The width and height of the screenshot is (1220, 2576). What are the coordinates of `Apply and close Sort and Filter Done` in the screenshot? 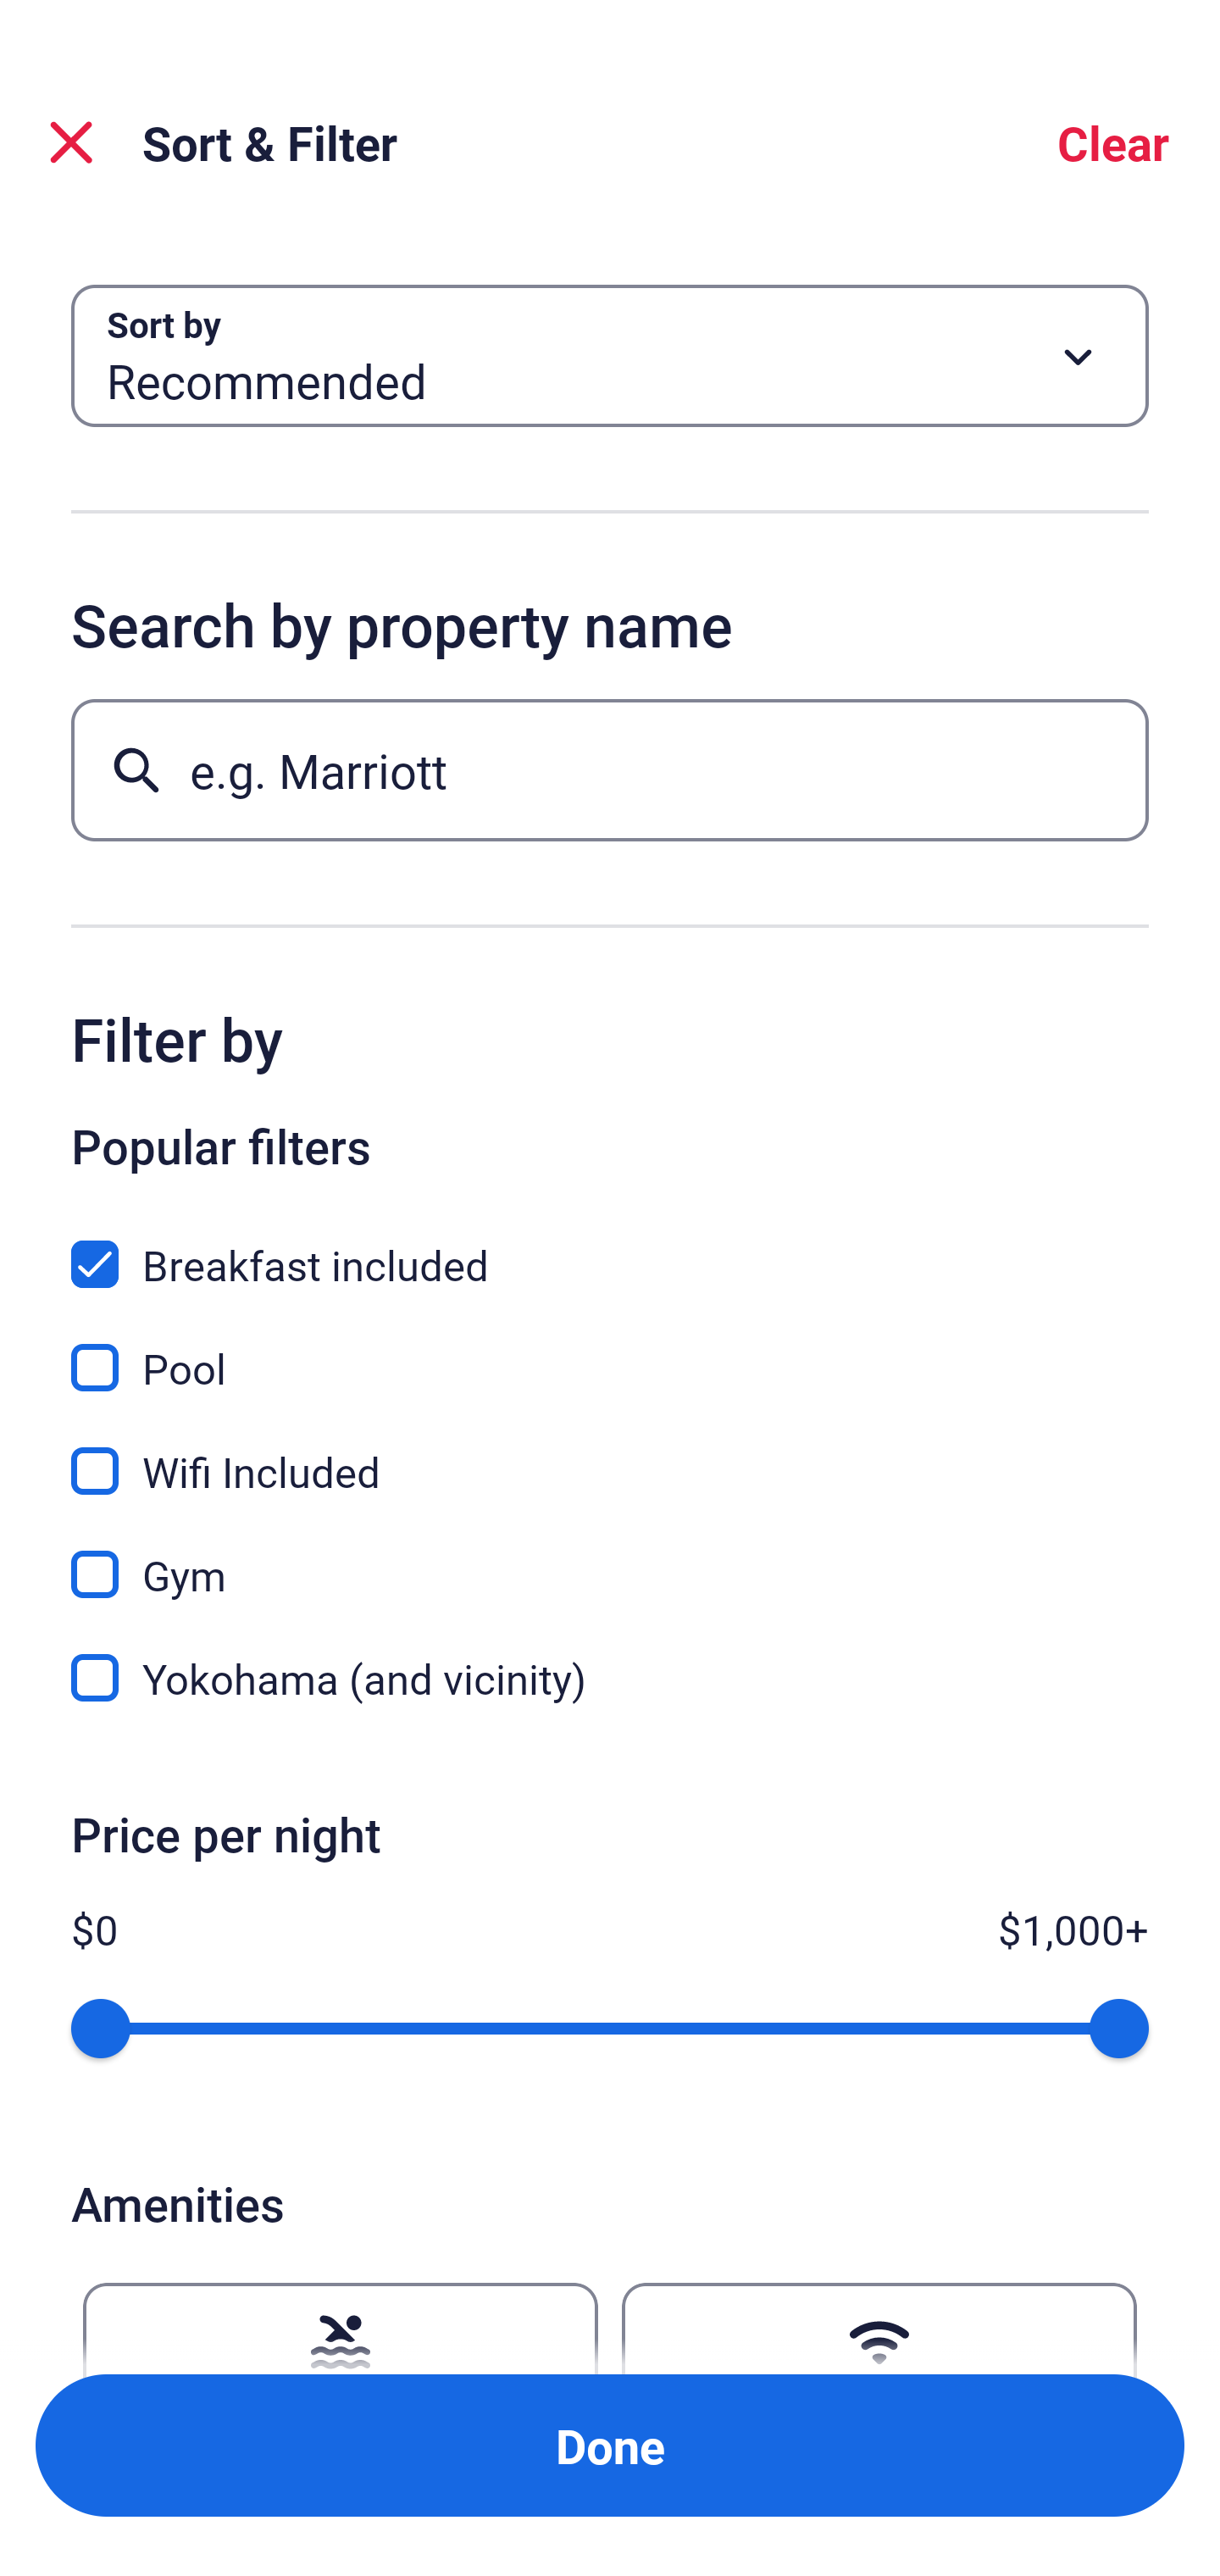 It's located at (610, 2446).